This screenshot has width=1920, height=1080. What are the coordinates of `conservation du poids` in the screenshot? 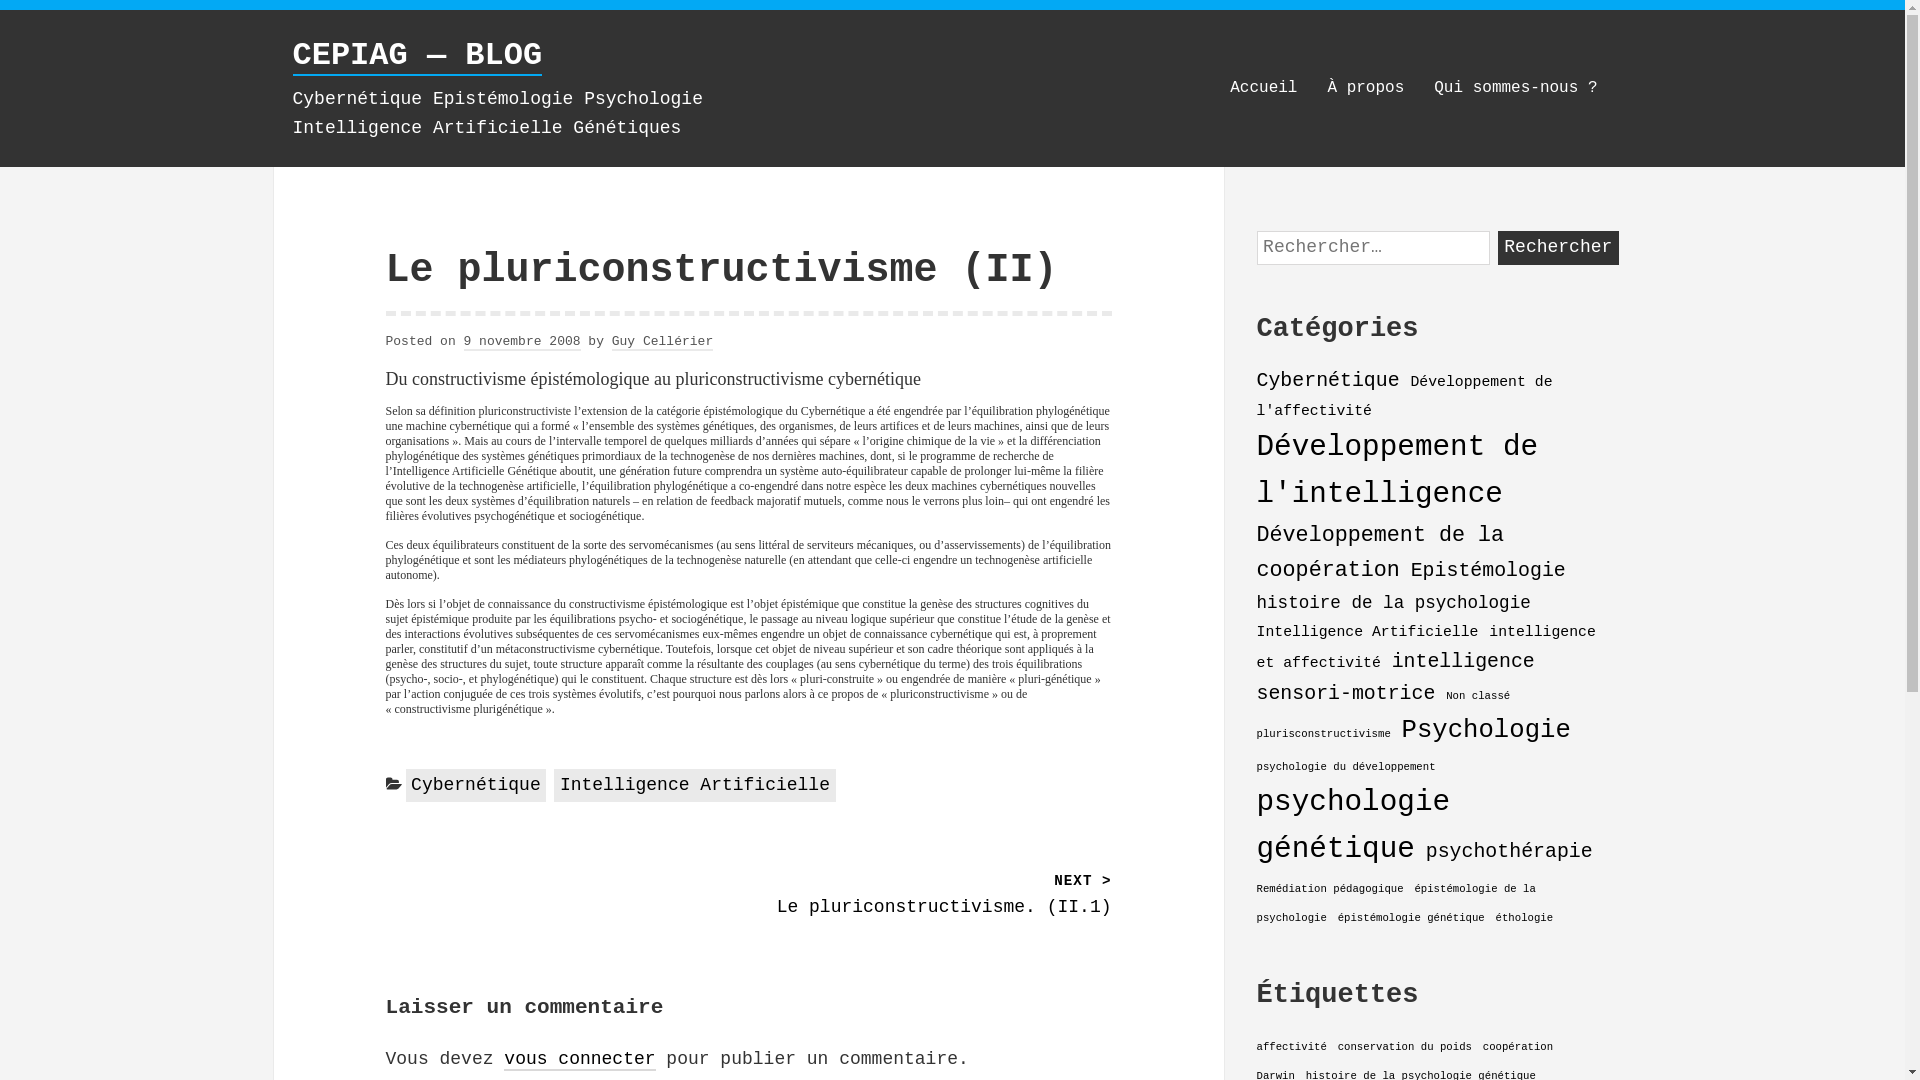 It's located at (1405, 1047).